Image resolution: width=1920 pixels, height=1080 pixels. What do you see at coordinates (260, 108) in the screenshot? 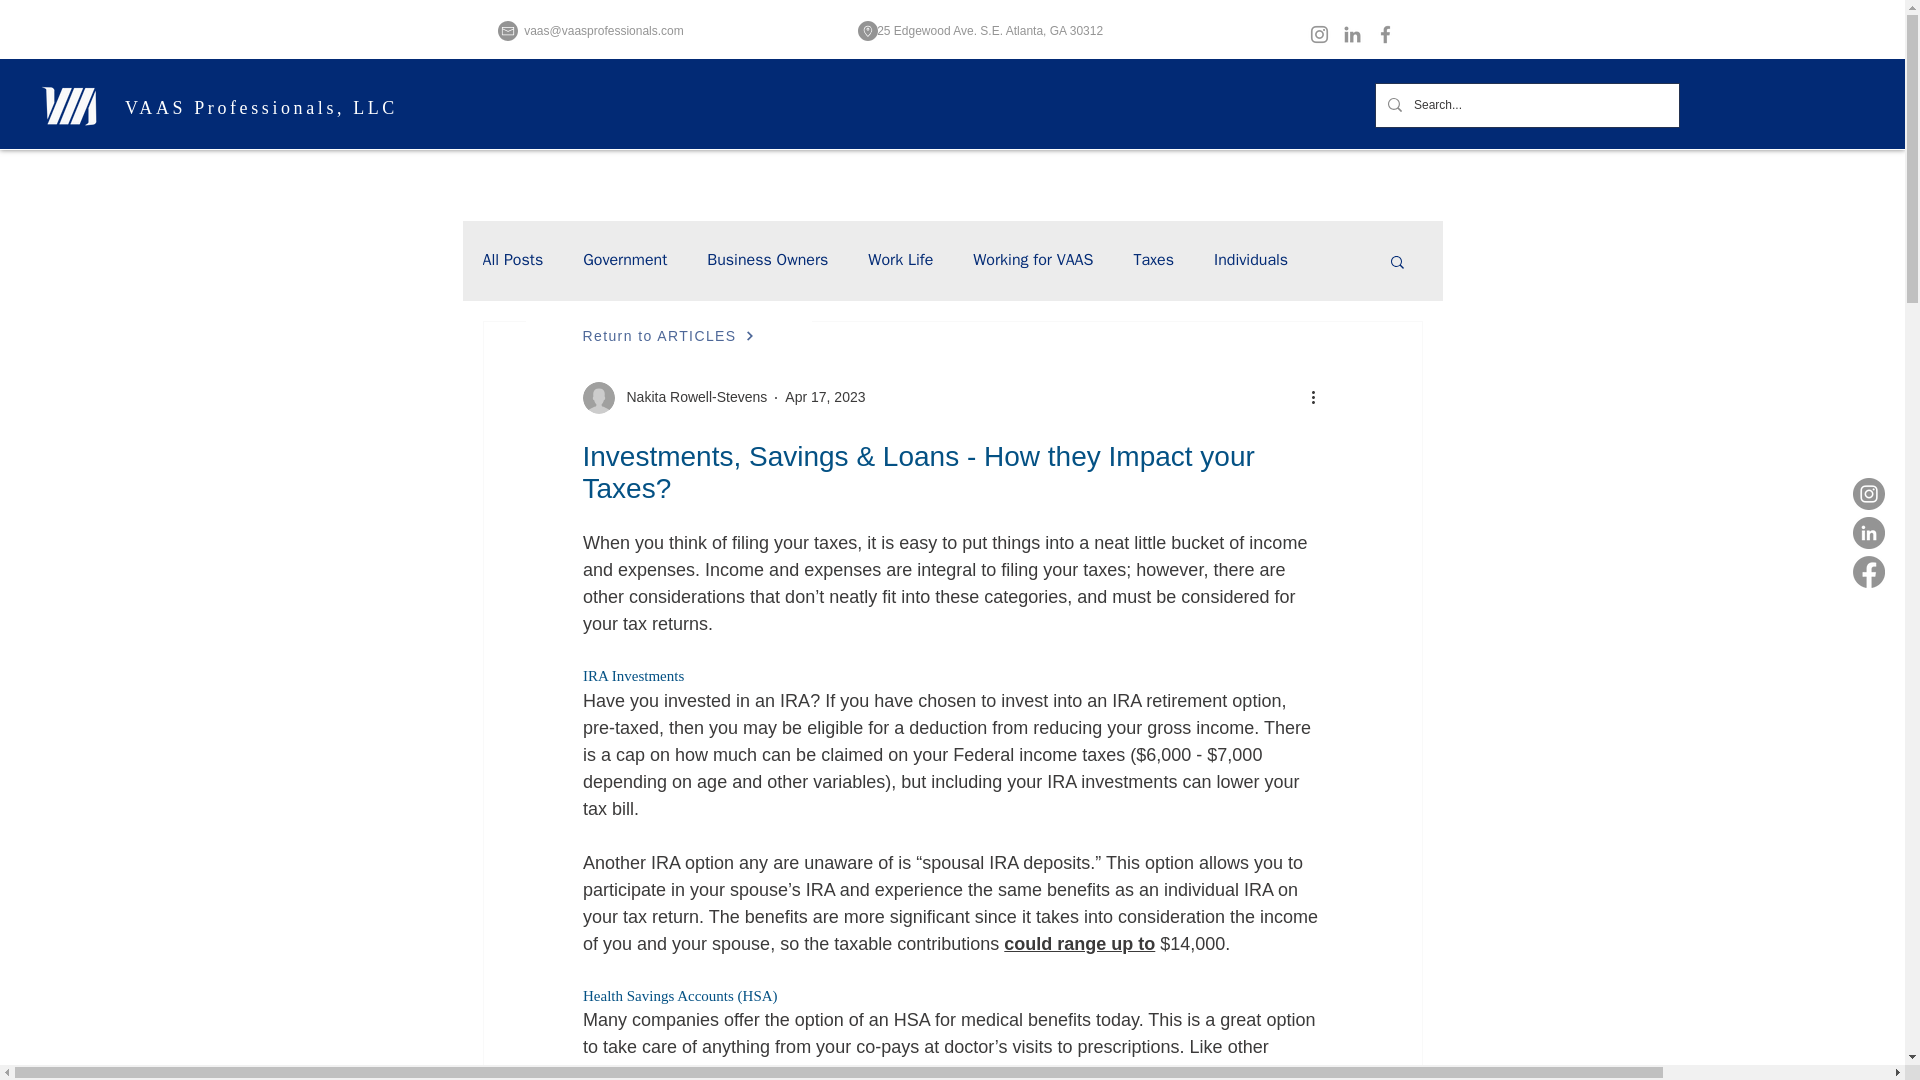
I see `VAAS Professionals, LLC` at bounding box center [260, 108].